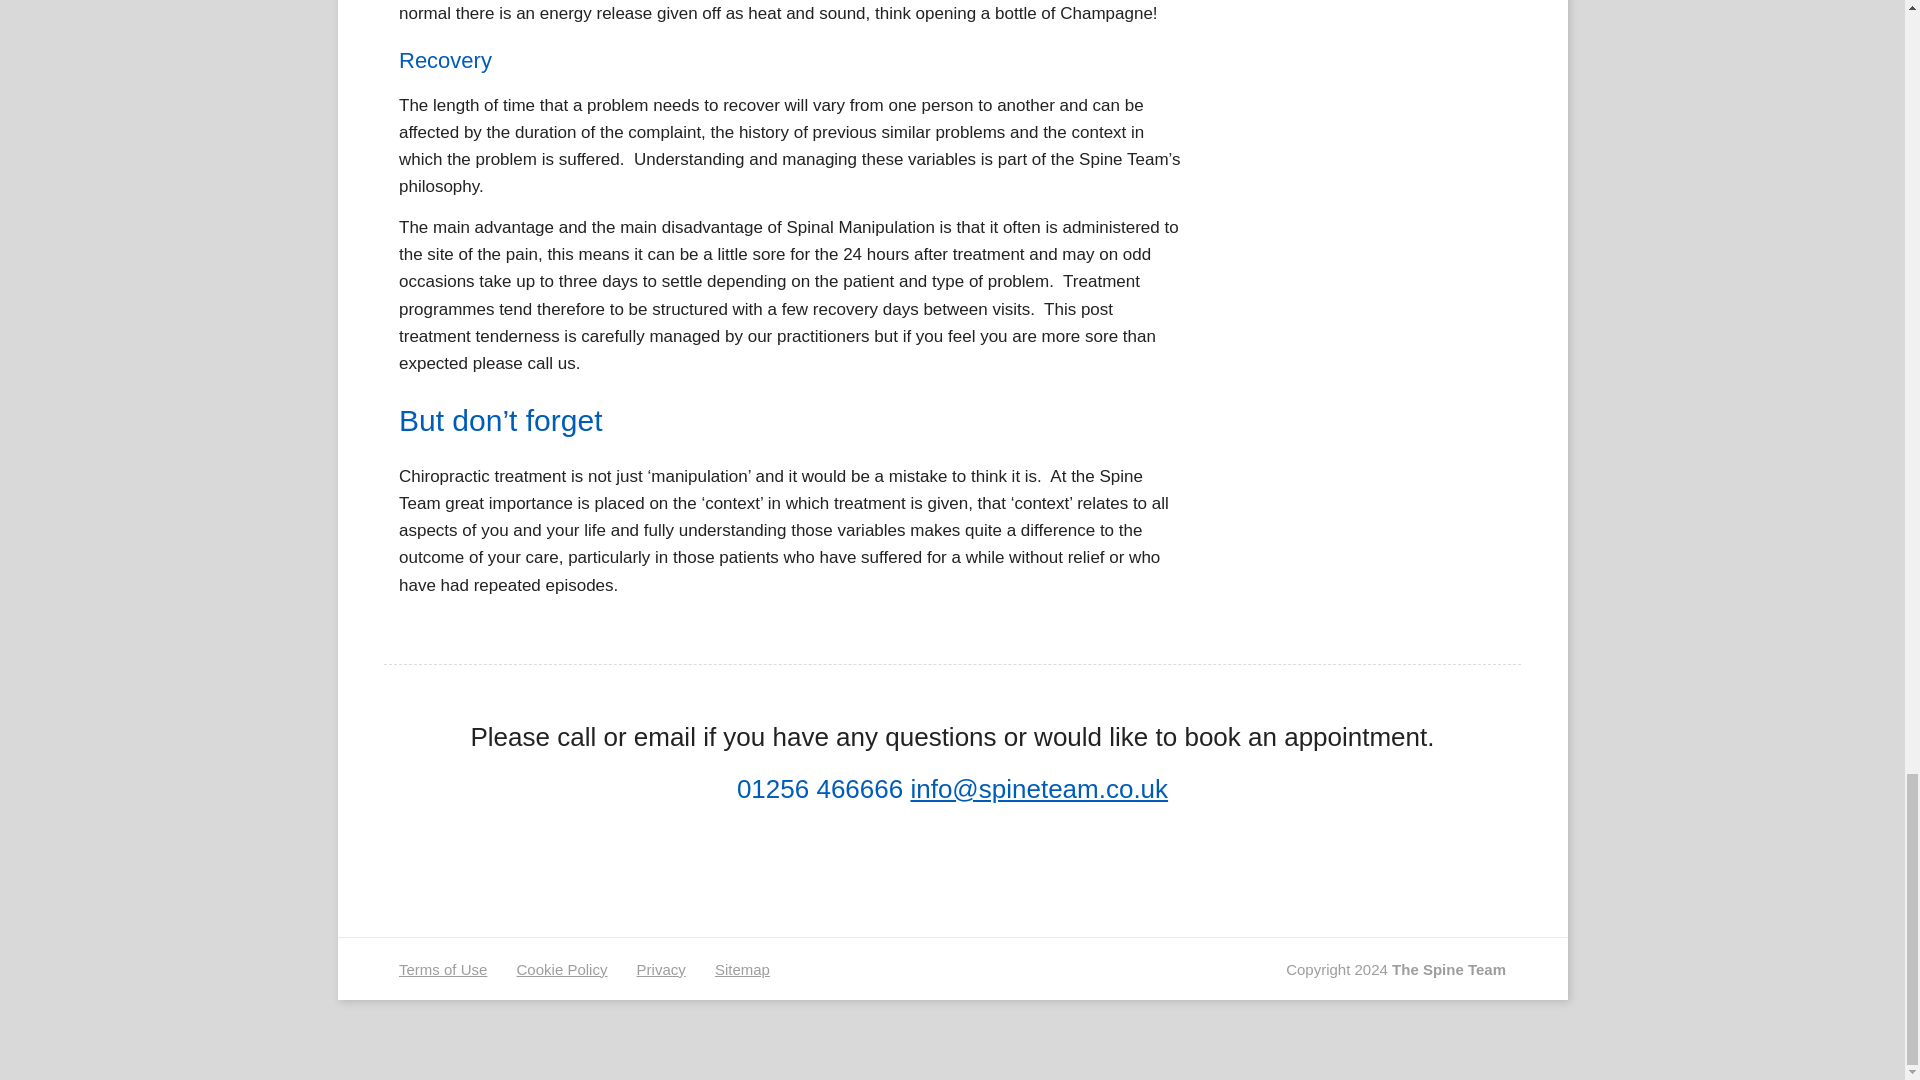 Image resolution: width=1920 pixels, height=1080 pixels. I want to click on Terms of Use, so click(443, 970).